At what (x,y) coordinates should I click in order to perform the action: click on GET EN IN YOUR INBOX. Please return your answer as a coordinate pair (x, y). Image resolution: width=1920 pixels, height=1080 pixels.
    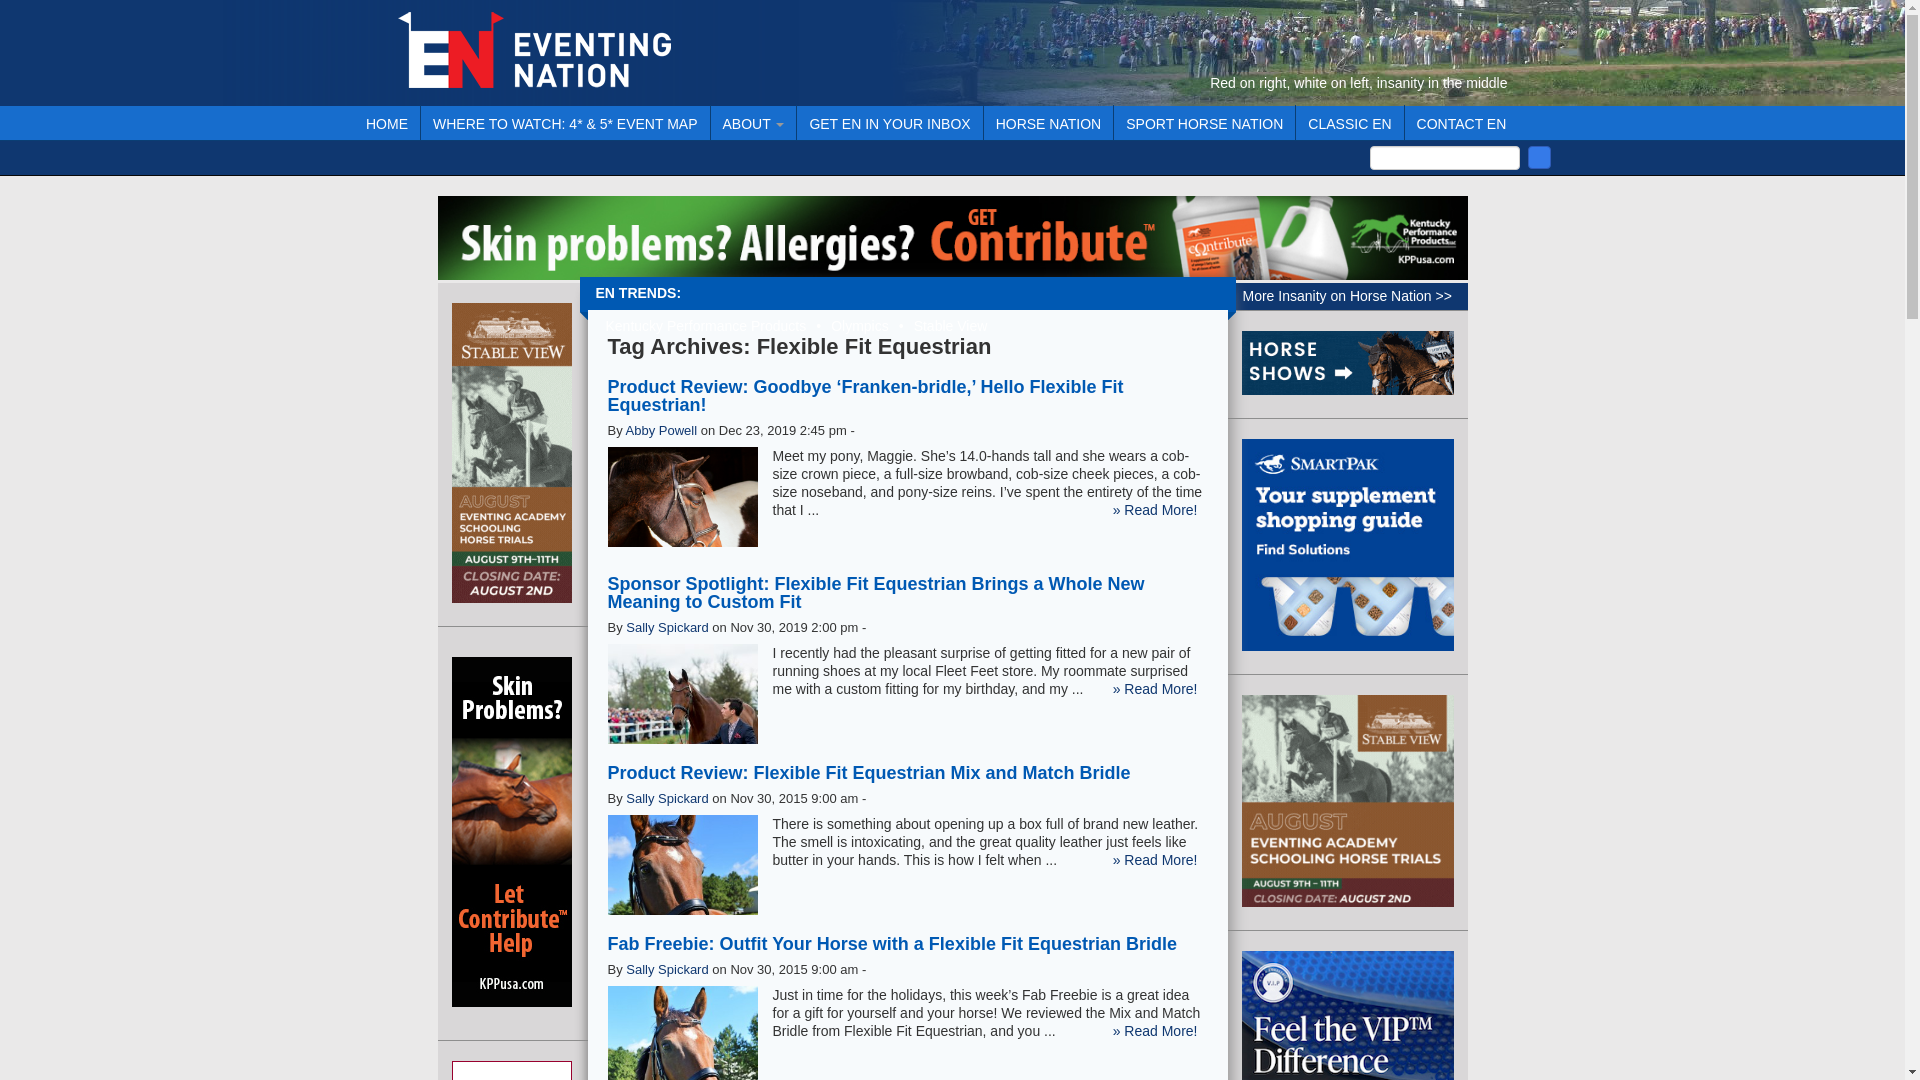
    Looking at the image, I should click on (888, 122).